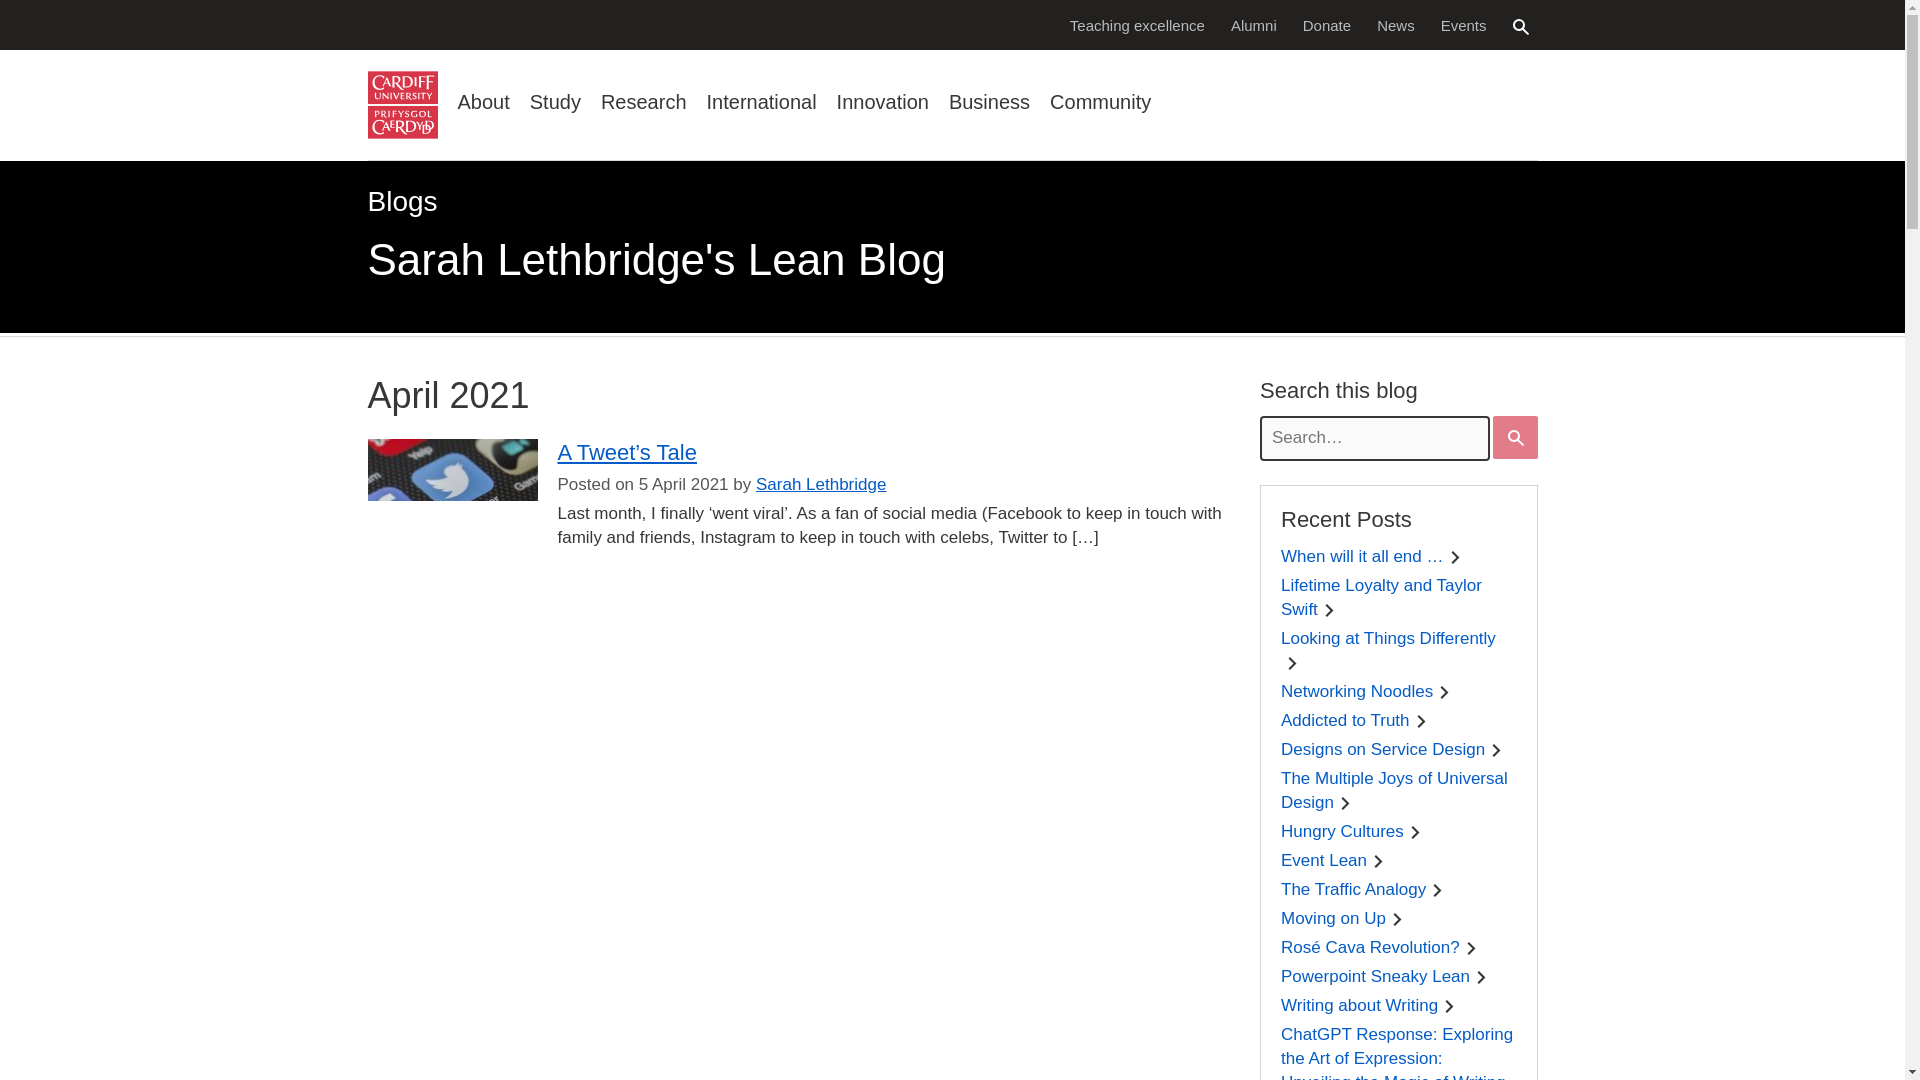  What do you see at coordinates (1444, 692) in the screenshot?
I see `Chevron right` at bounding box center [1444, 692].